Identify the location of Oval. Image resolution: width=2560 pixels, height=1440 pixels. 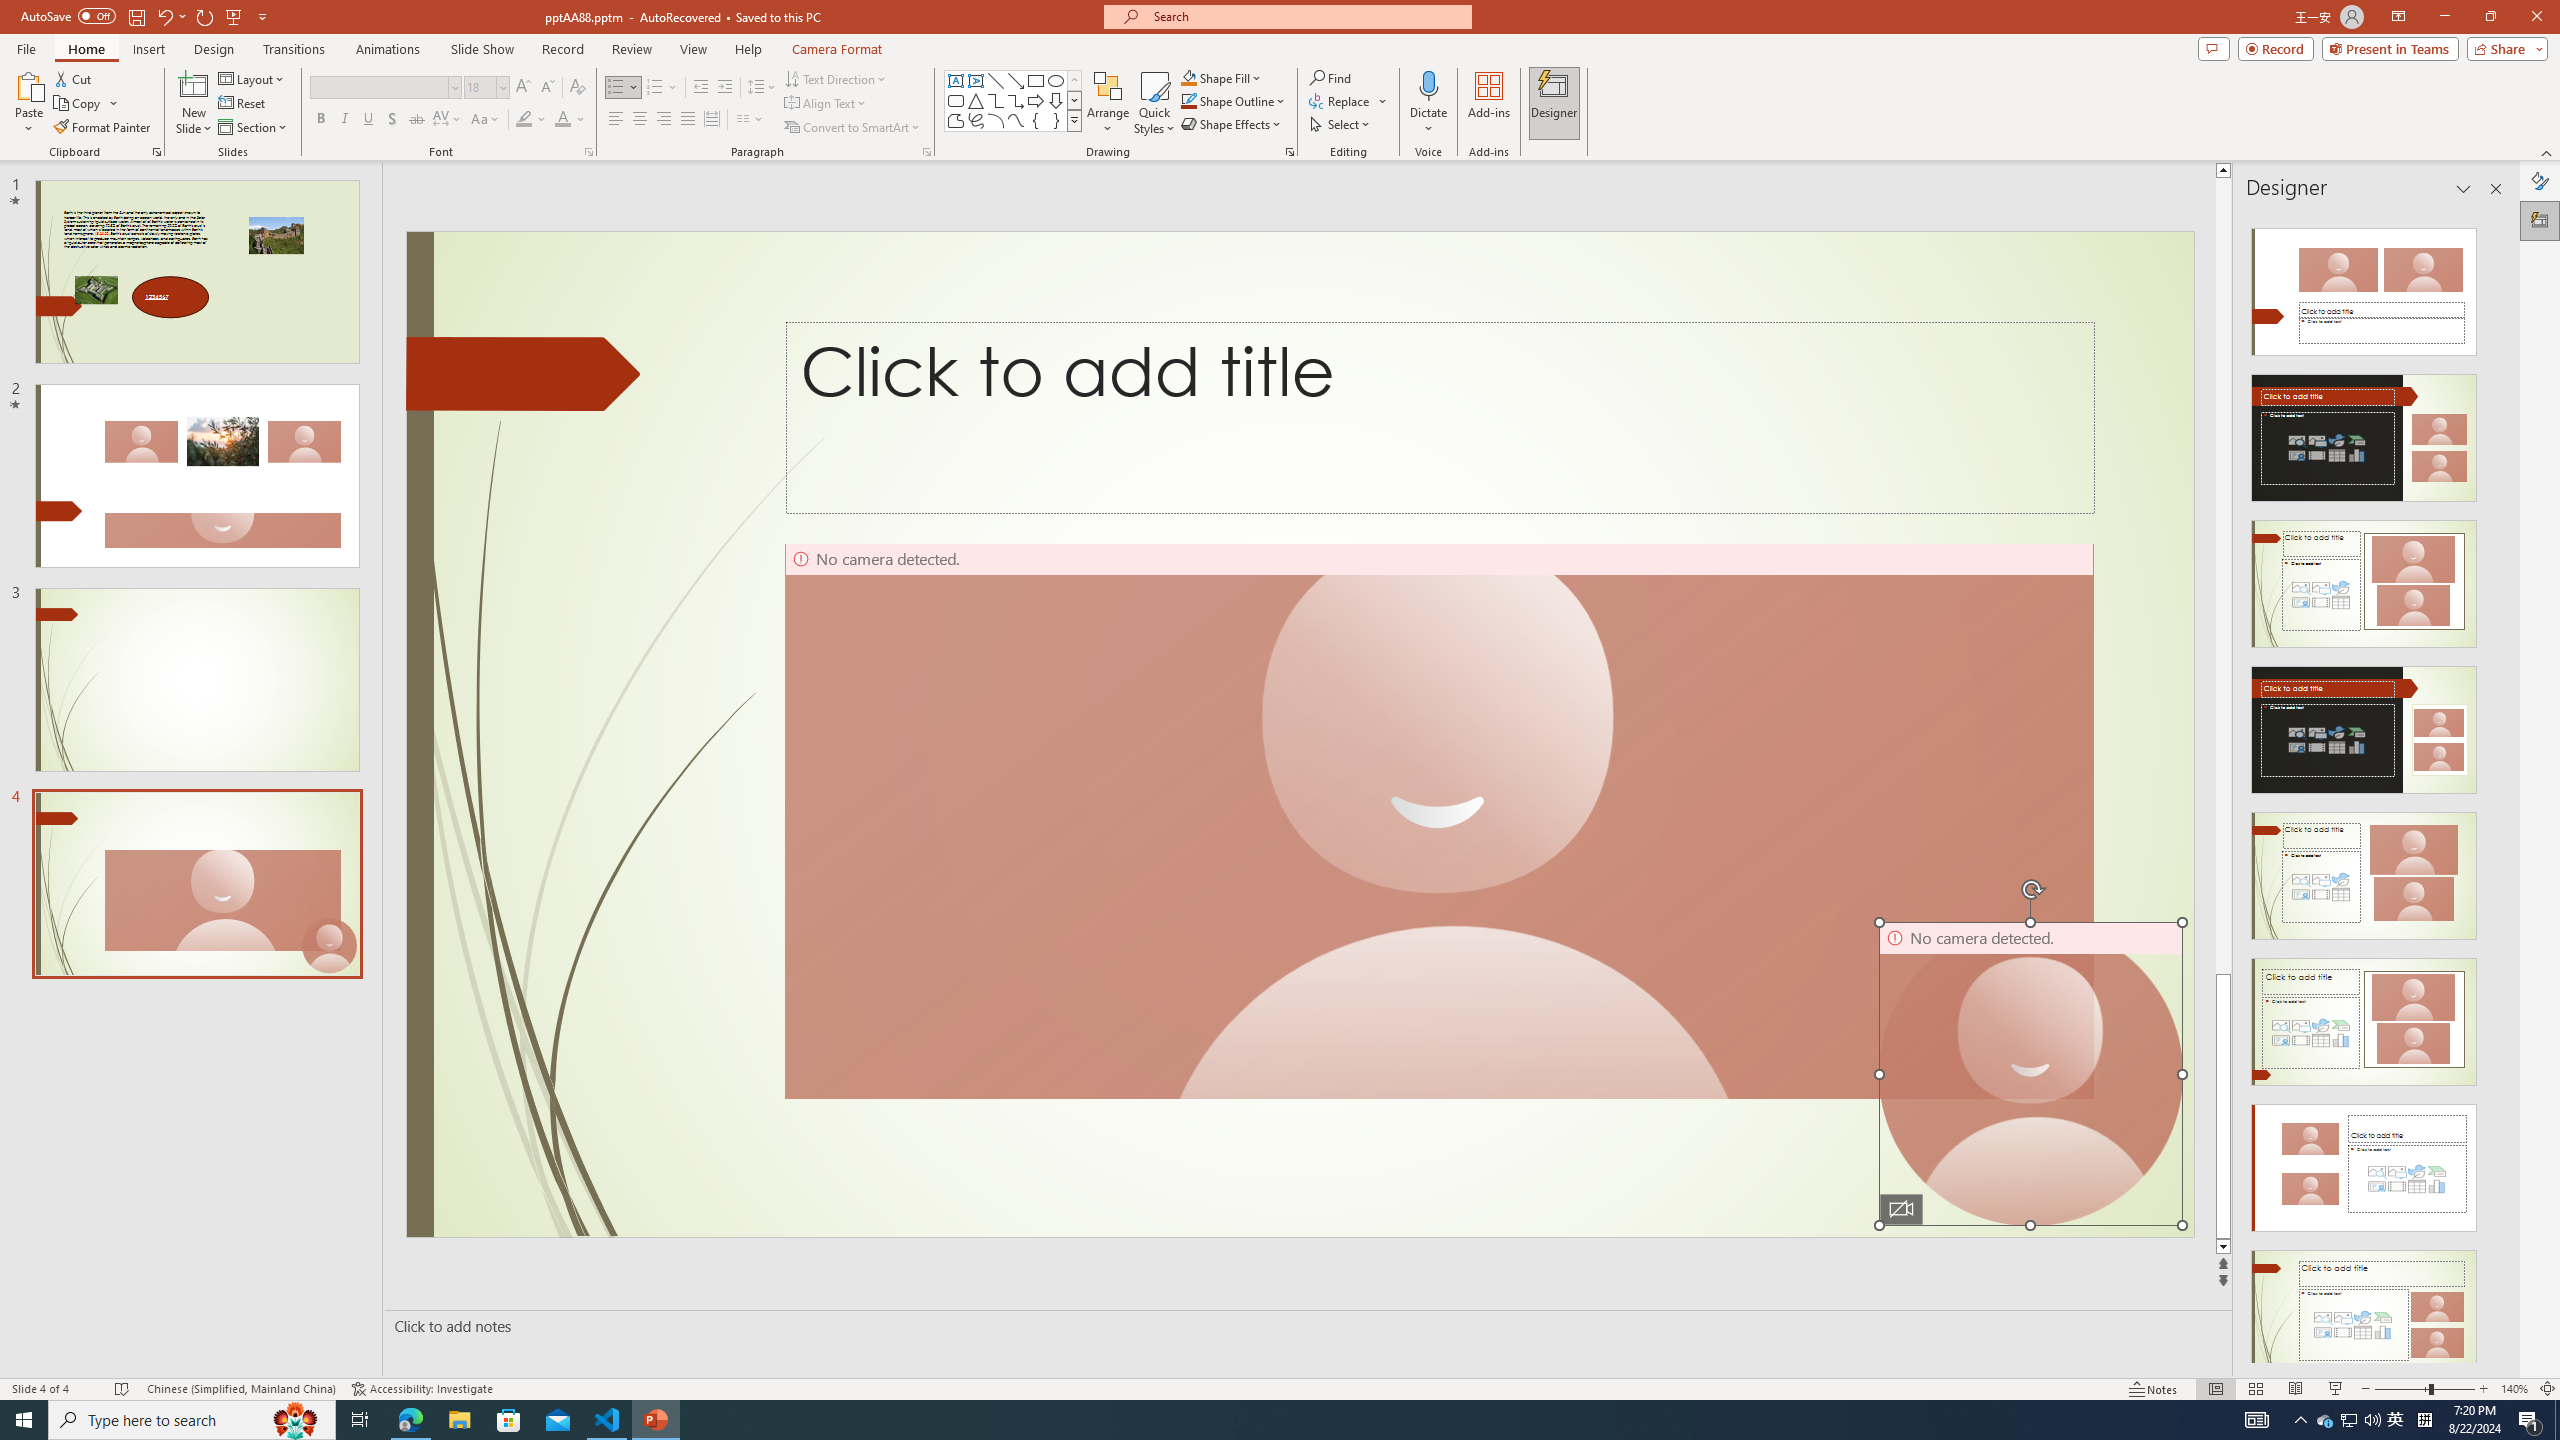
(1056, 80).